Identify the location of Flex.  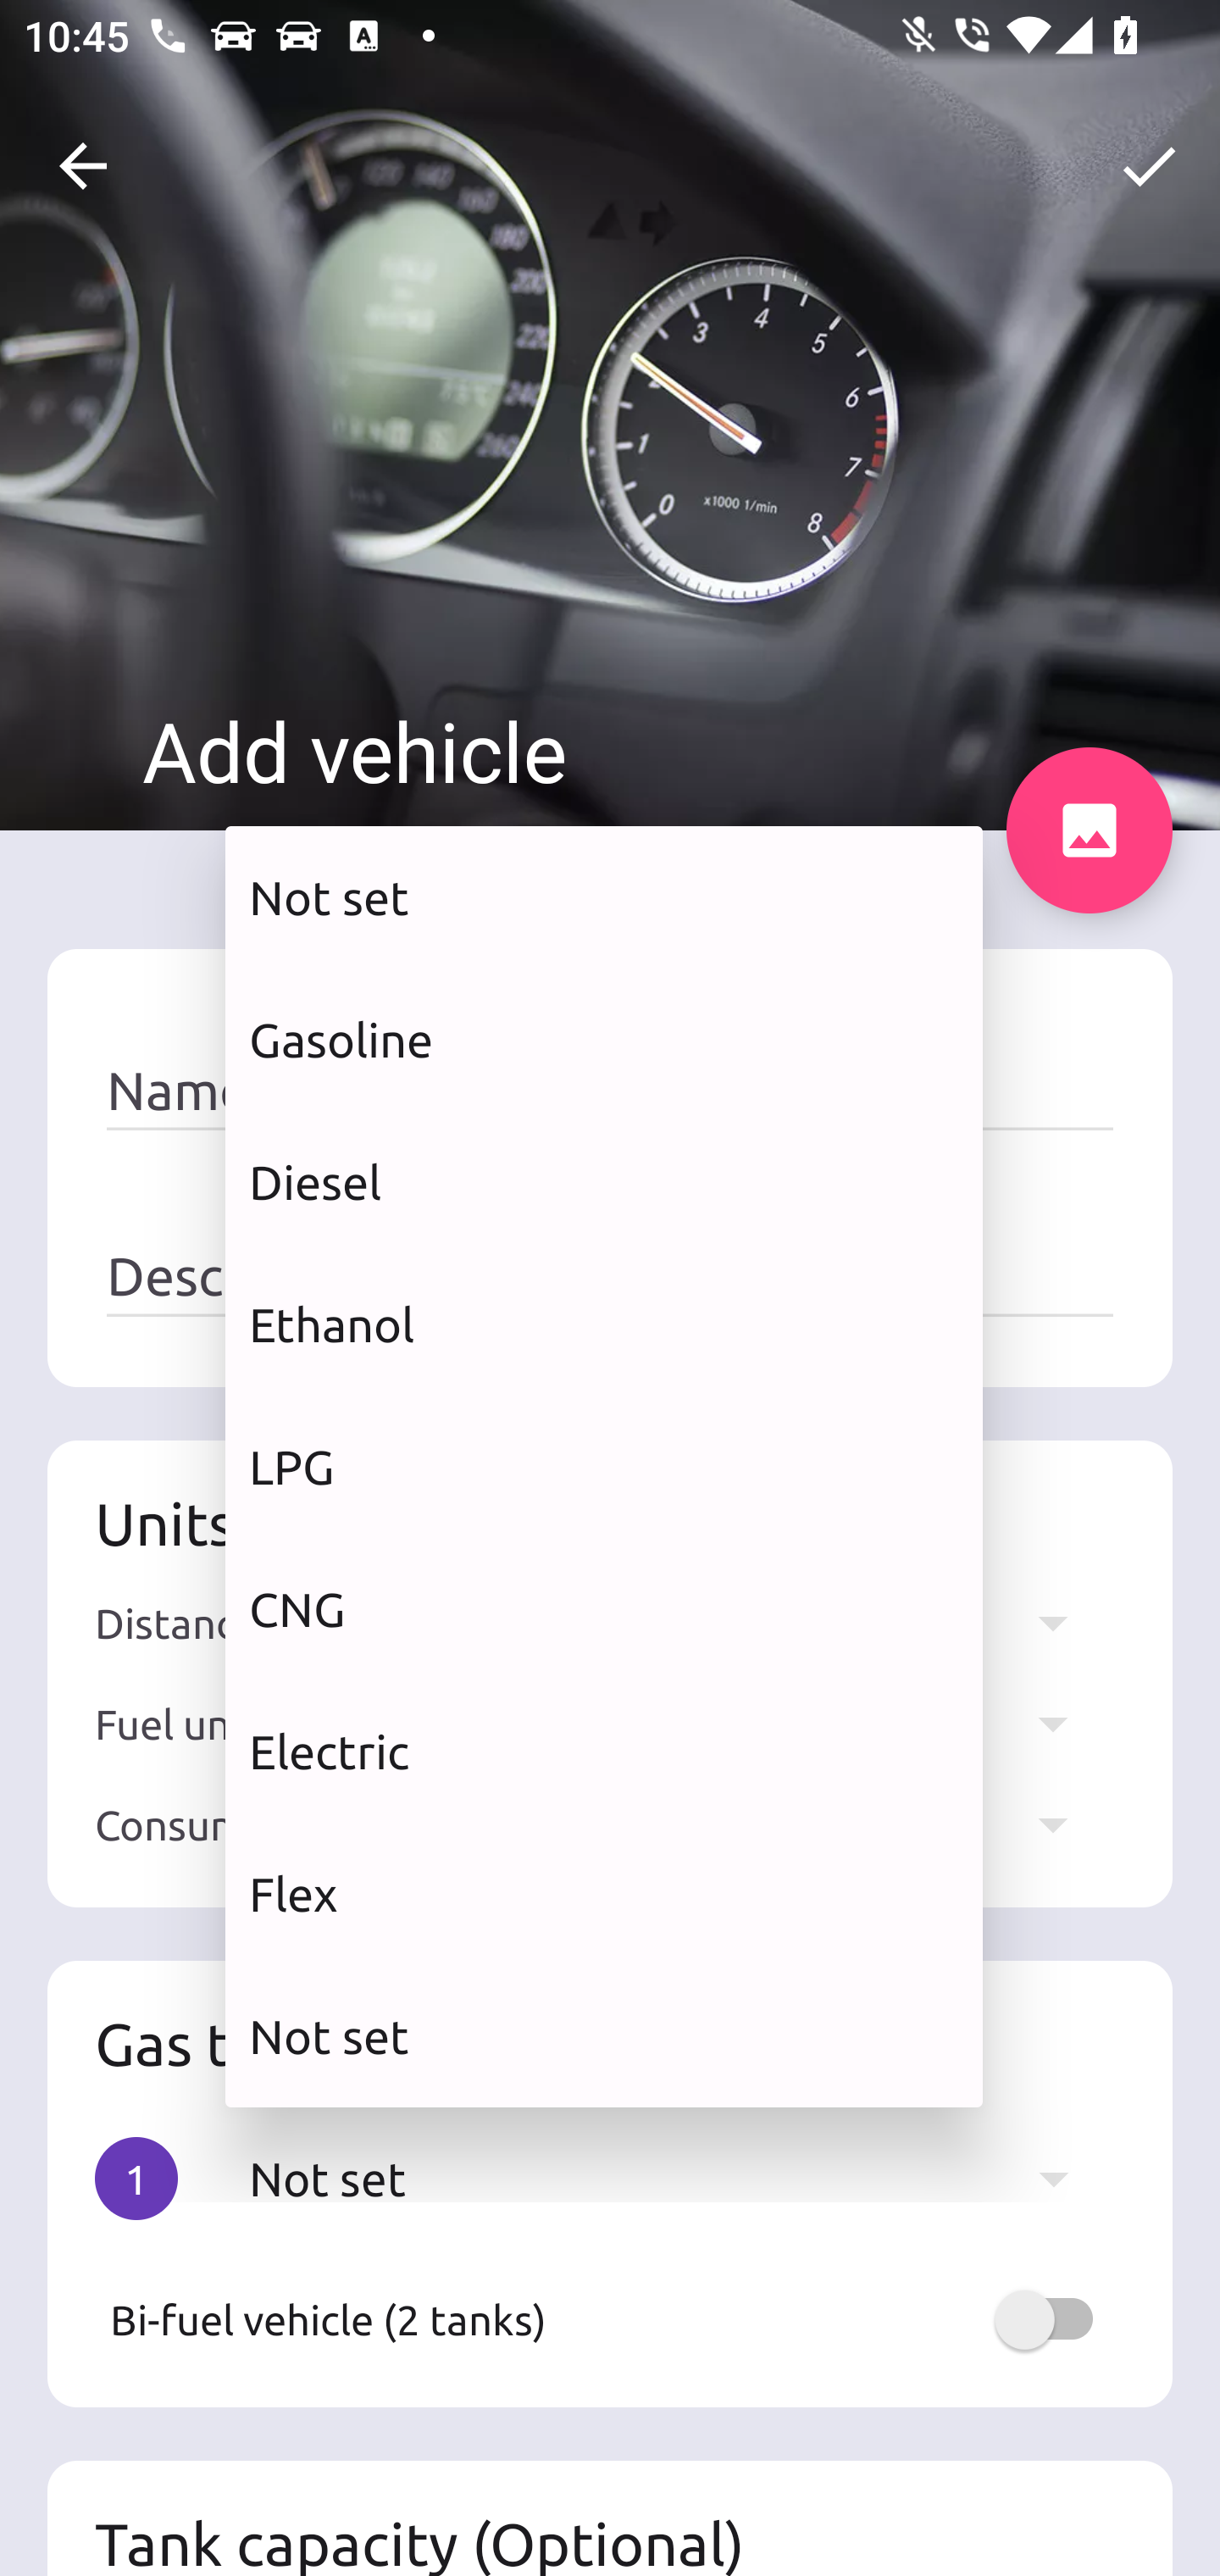
(604, 1895).